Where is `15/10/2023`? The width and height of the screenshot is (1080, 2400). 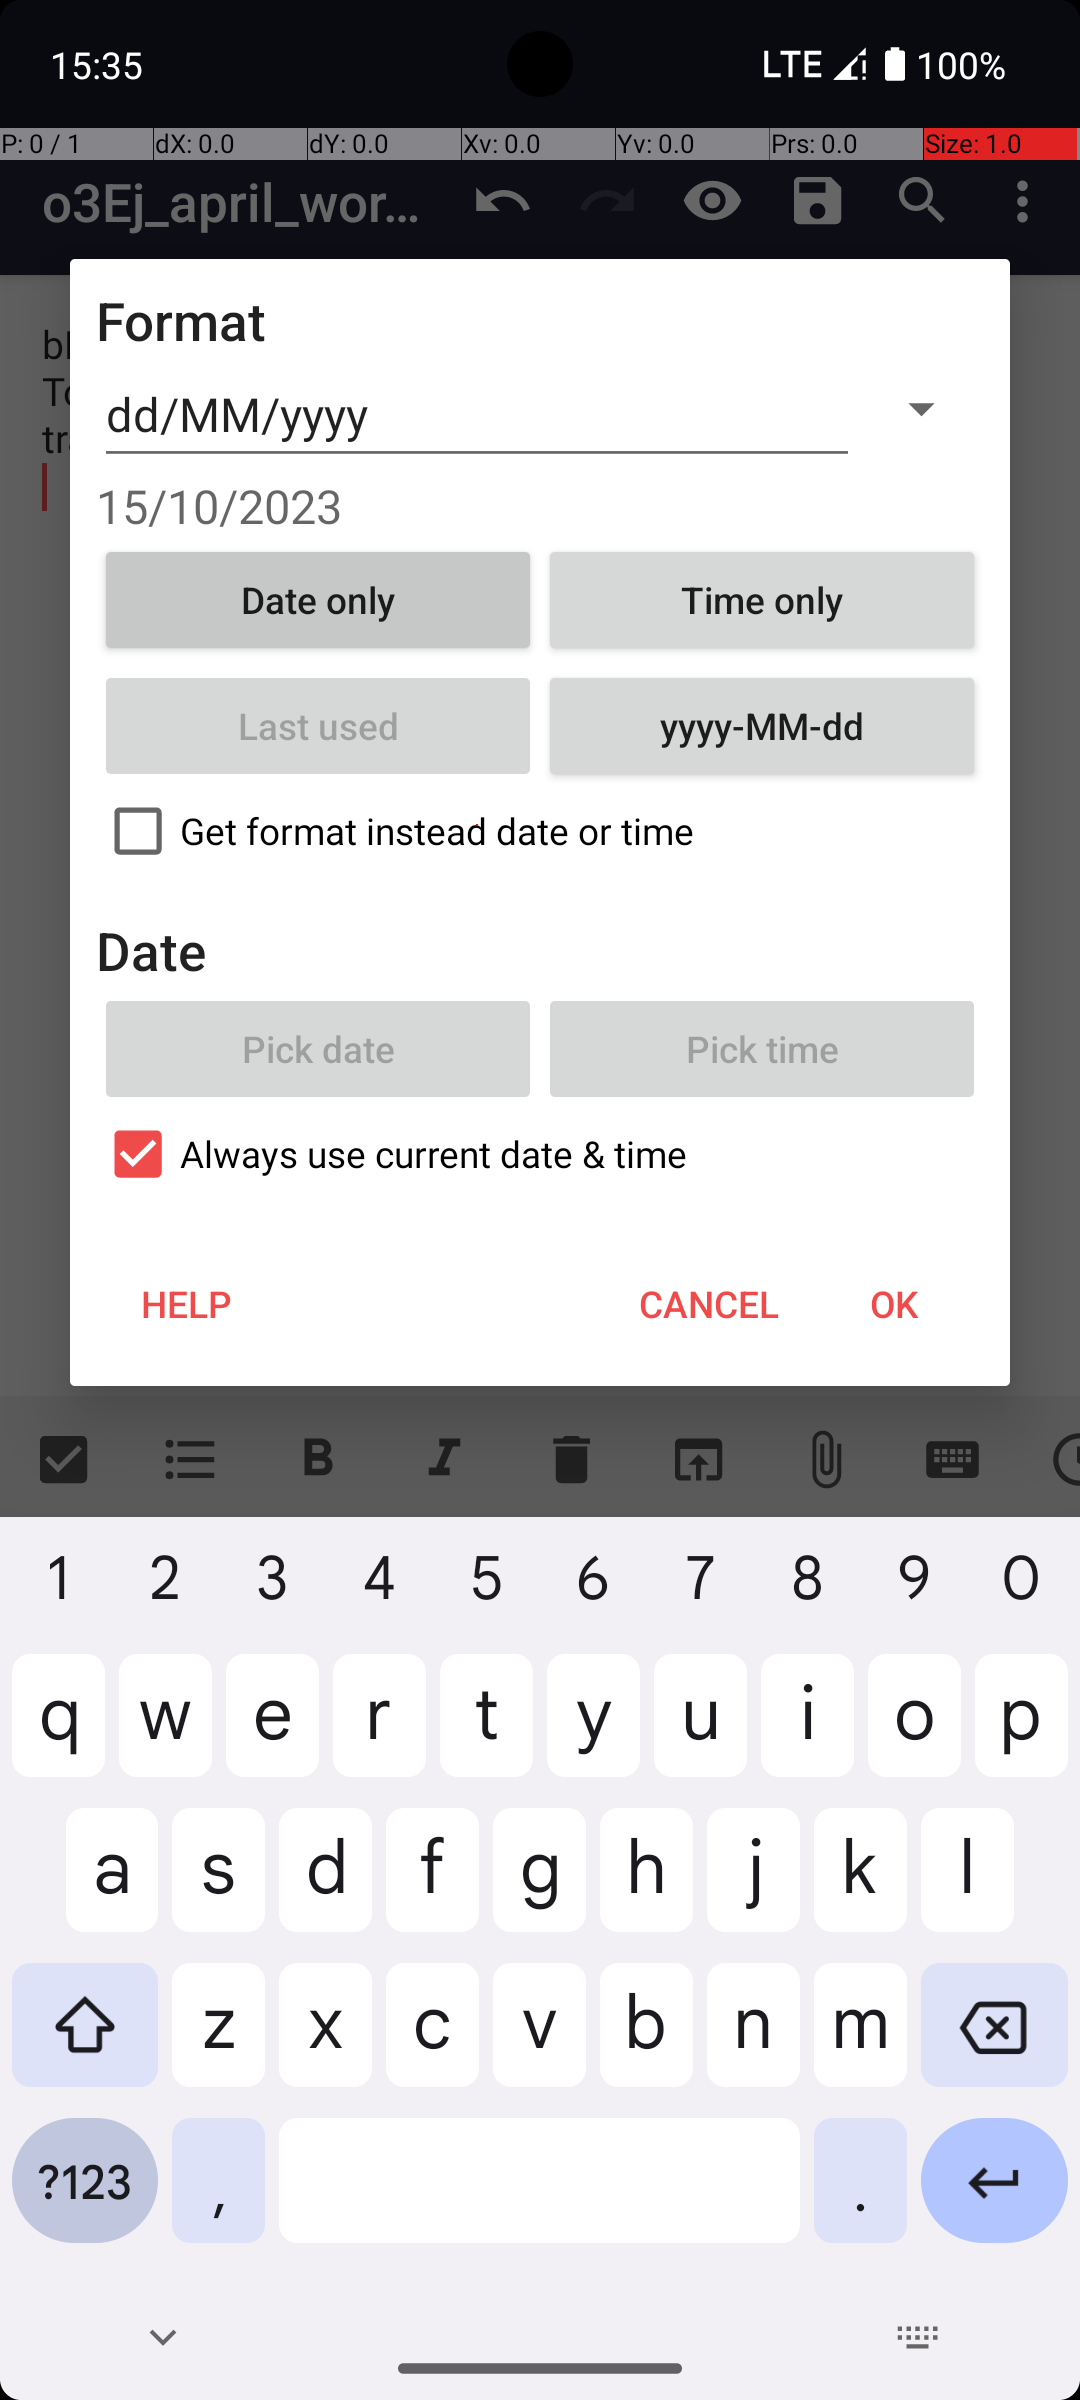
15/10/2023 is located at coordinates (540, 506).